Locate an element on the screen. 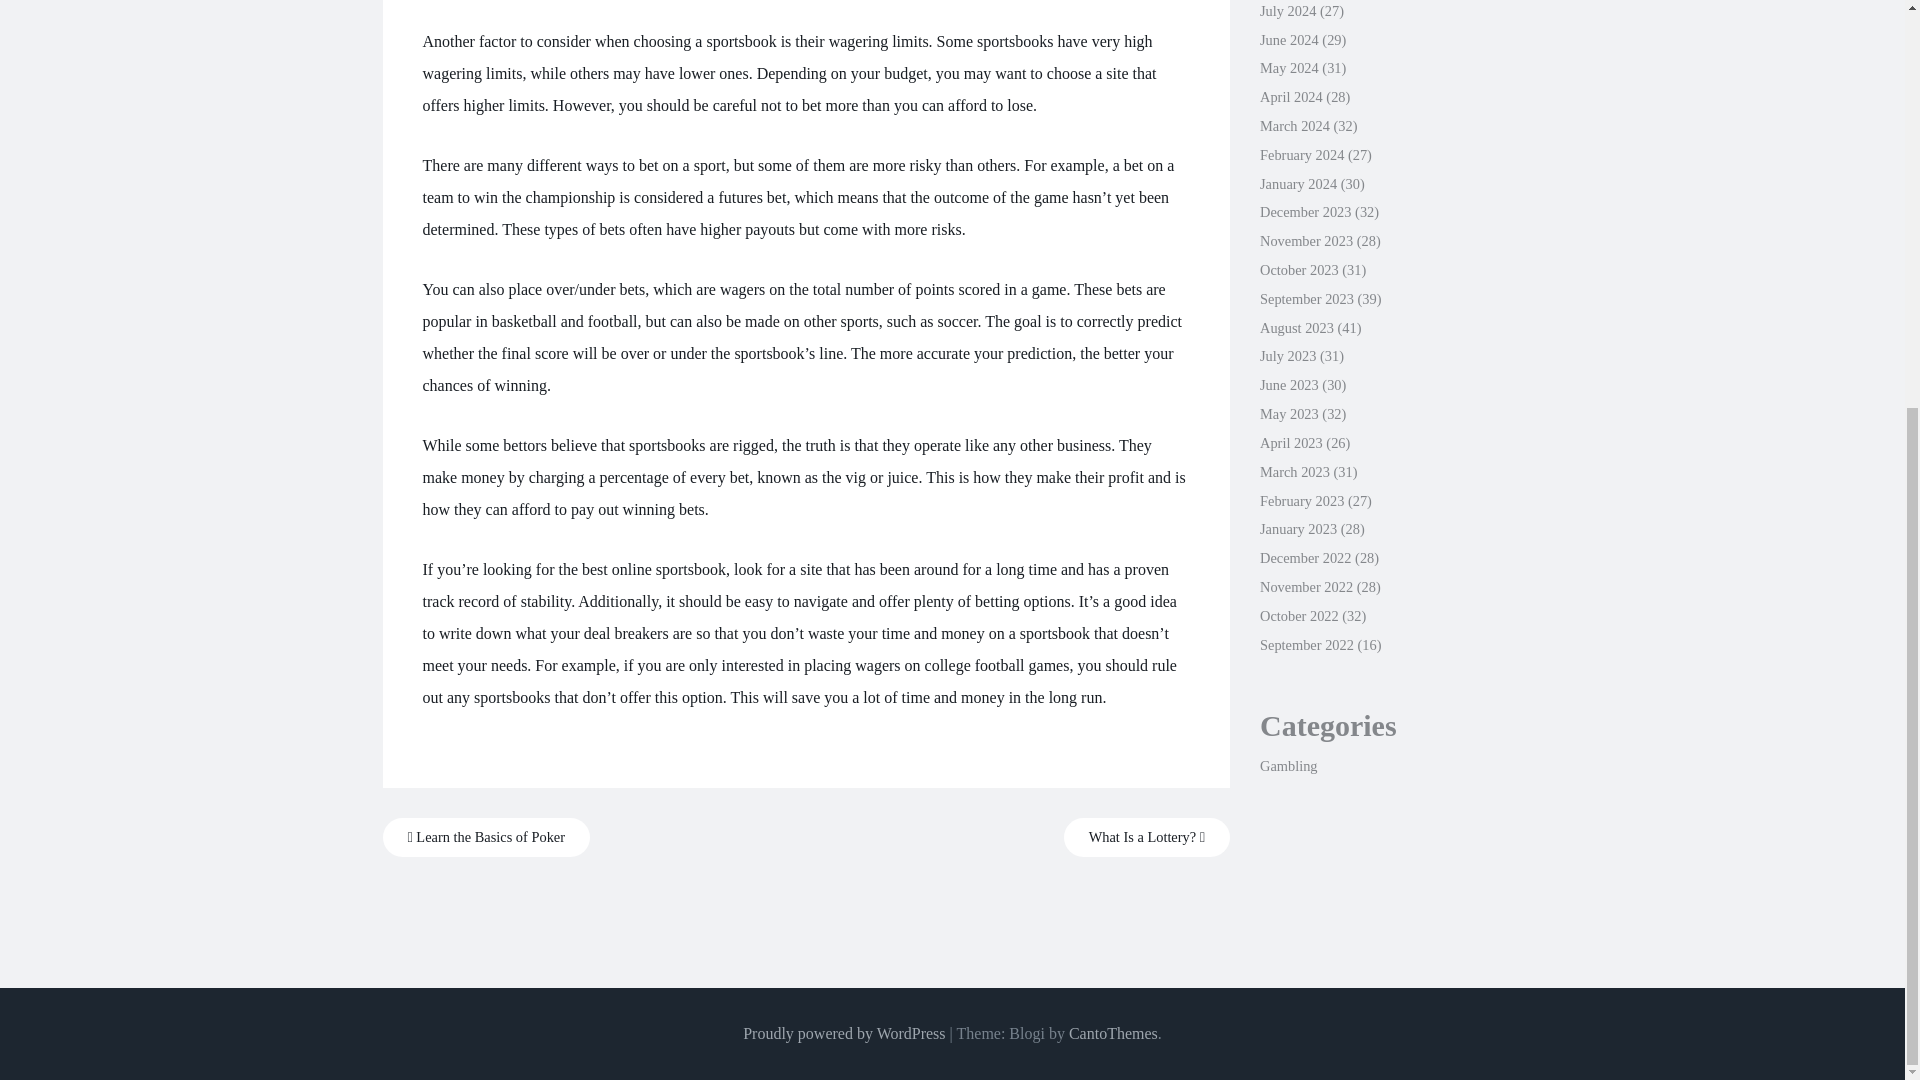 This screenshot has width=1920, height=1080. July 2024 is located at coordinates (1287, 11).